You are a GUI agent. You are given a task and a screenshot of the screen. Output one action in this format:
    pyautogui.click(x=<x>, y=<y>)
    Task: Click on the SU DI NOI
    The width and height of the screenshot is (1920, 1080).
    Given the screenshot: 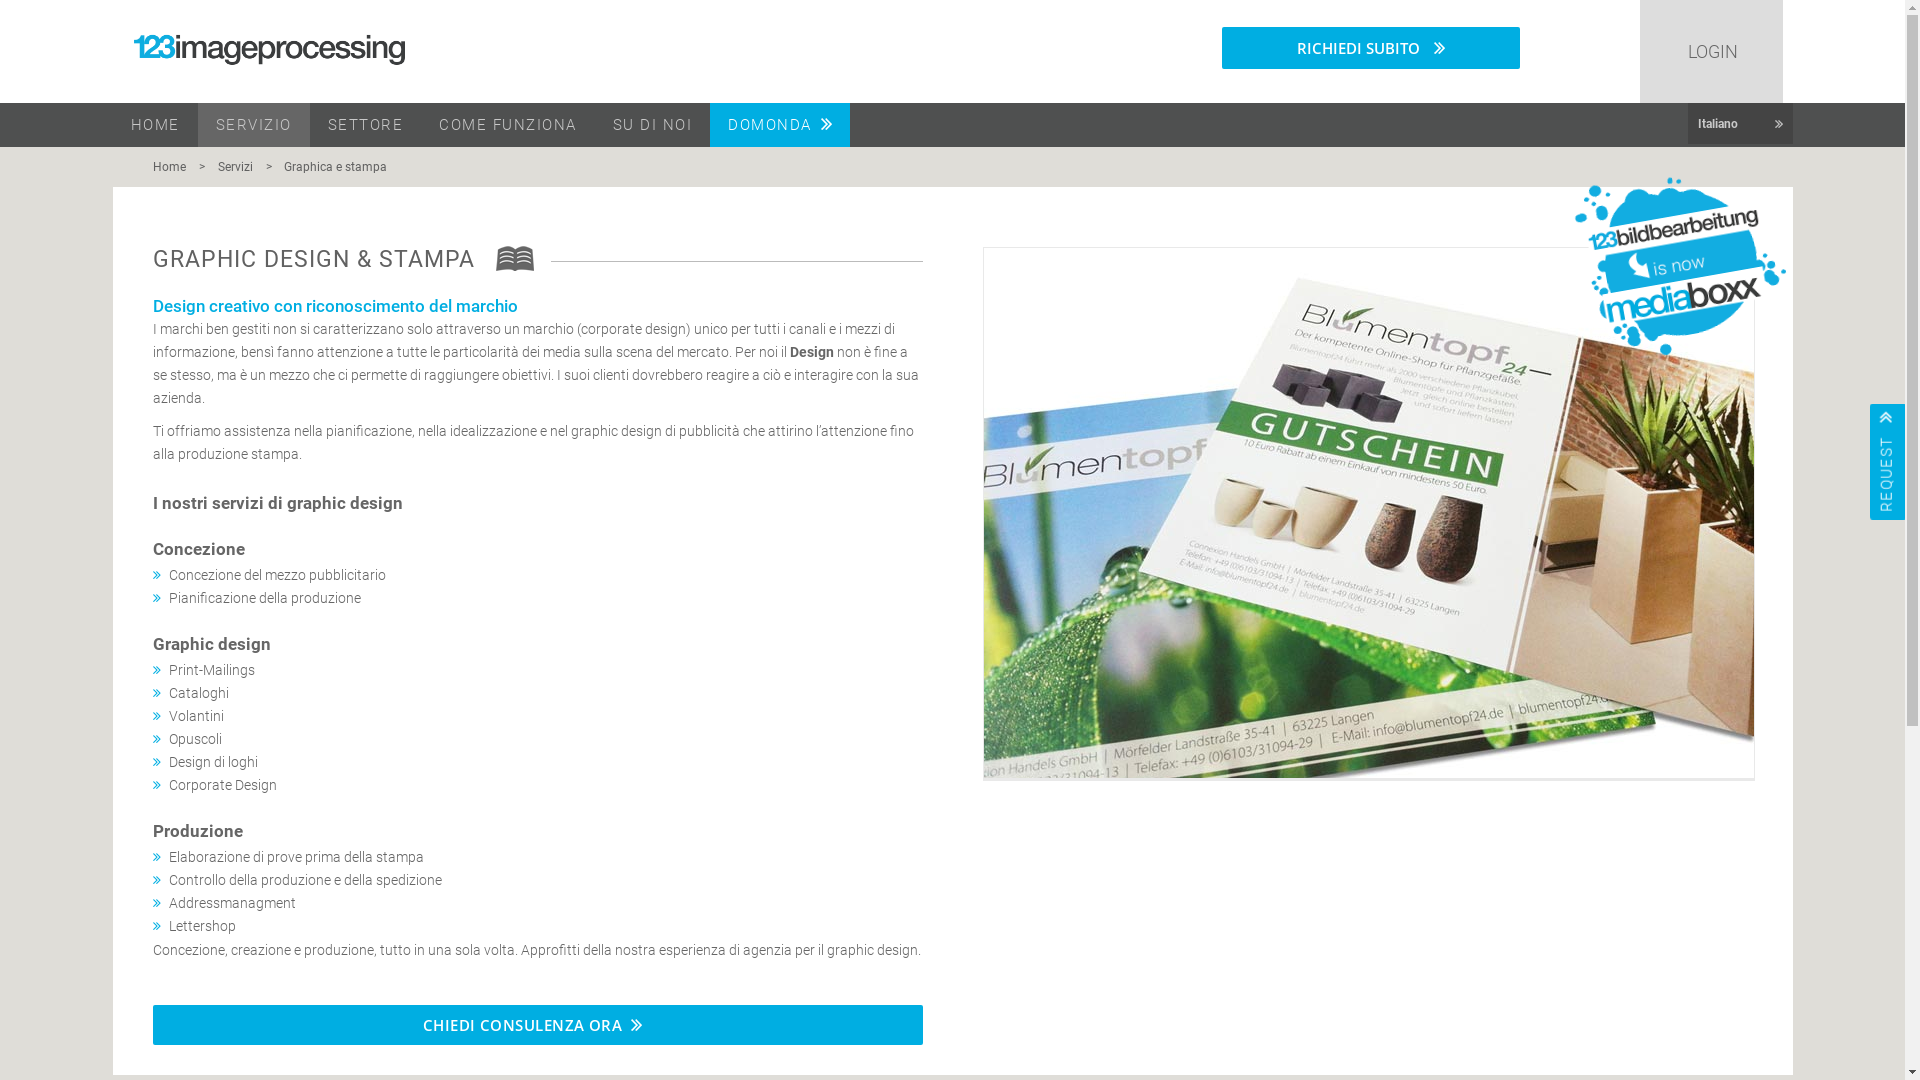 What is the action you would take?
    pyautogui.click(x=652, y=125)
    